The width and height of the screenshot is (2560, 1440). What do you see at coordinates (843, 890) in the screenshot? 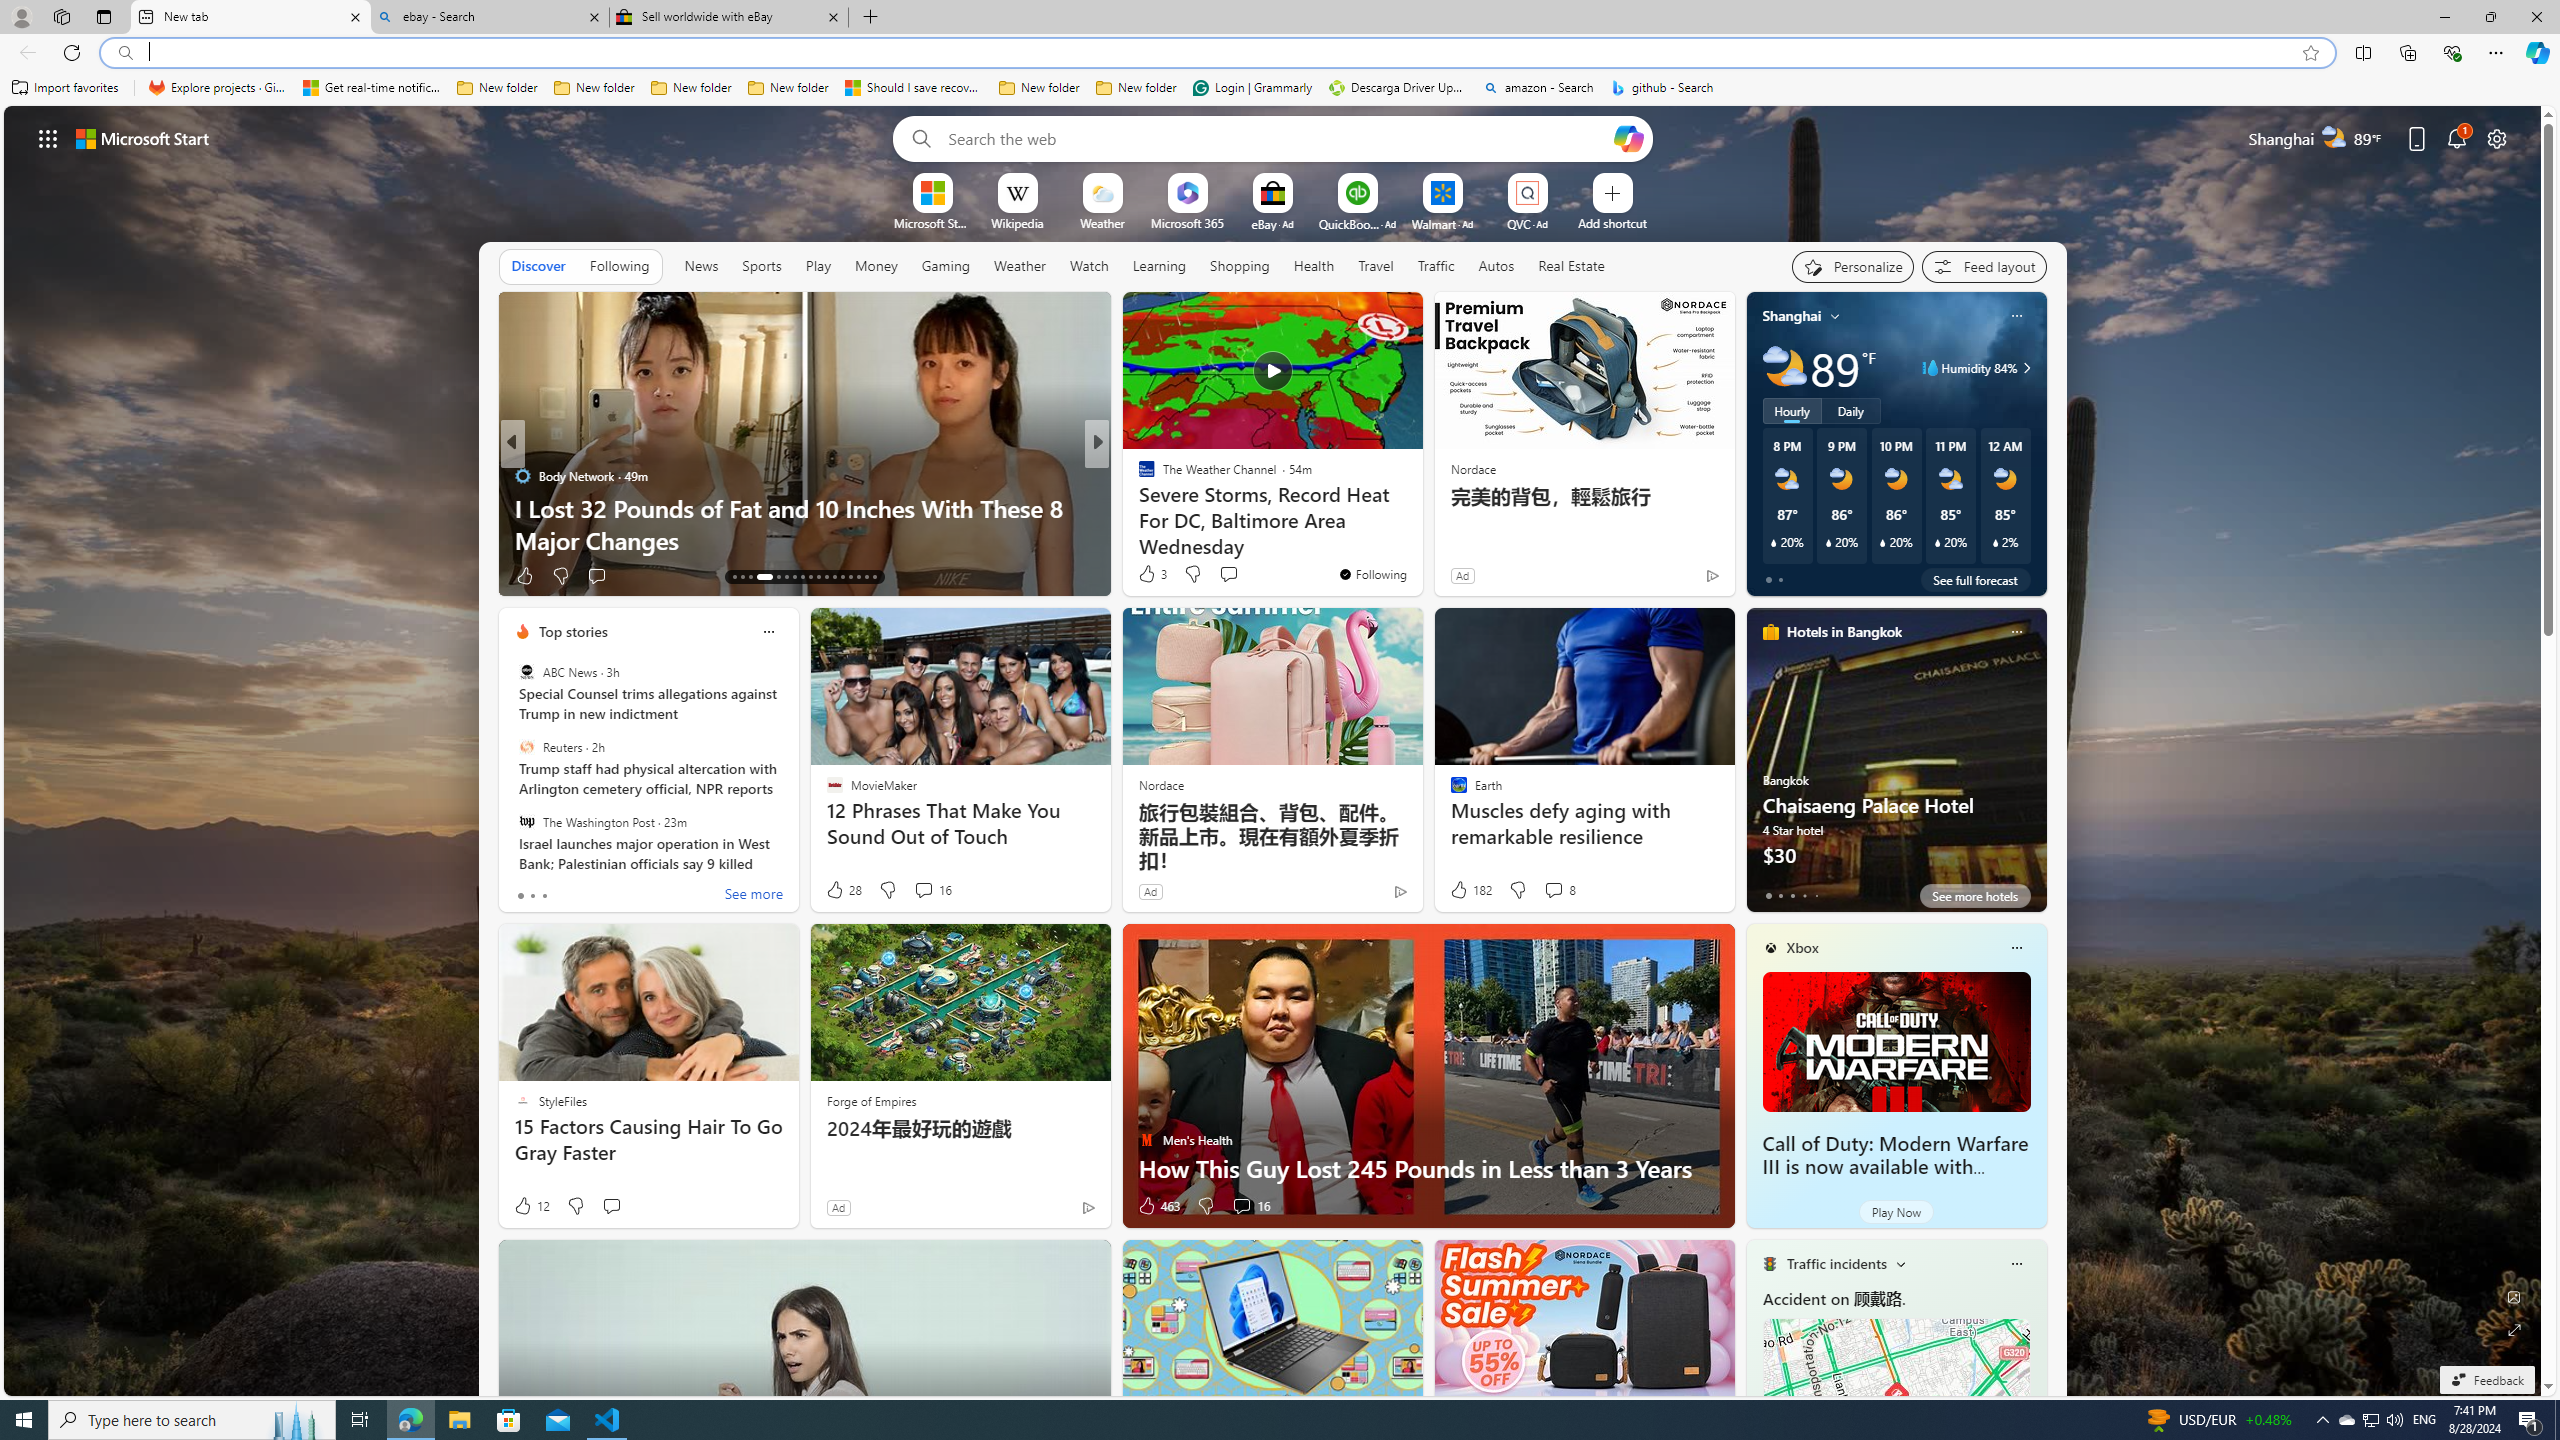
I see `28 Like` at bounding box center [843, 890].